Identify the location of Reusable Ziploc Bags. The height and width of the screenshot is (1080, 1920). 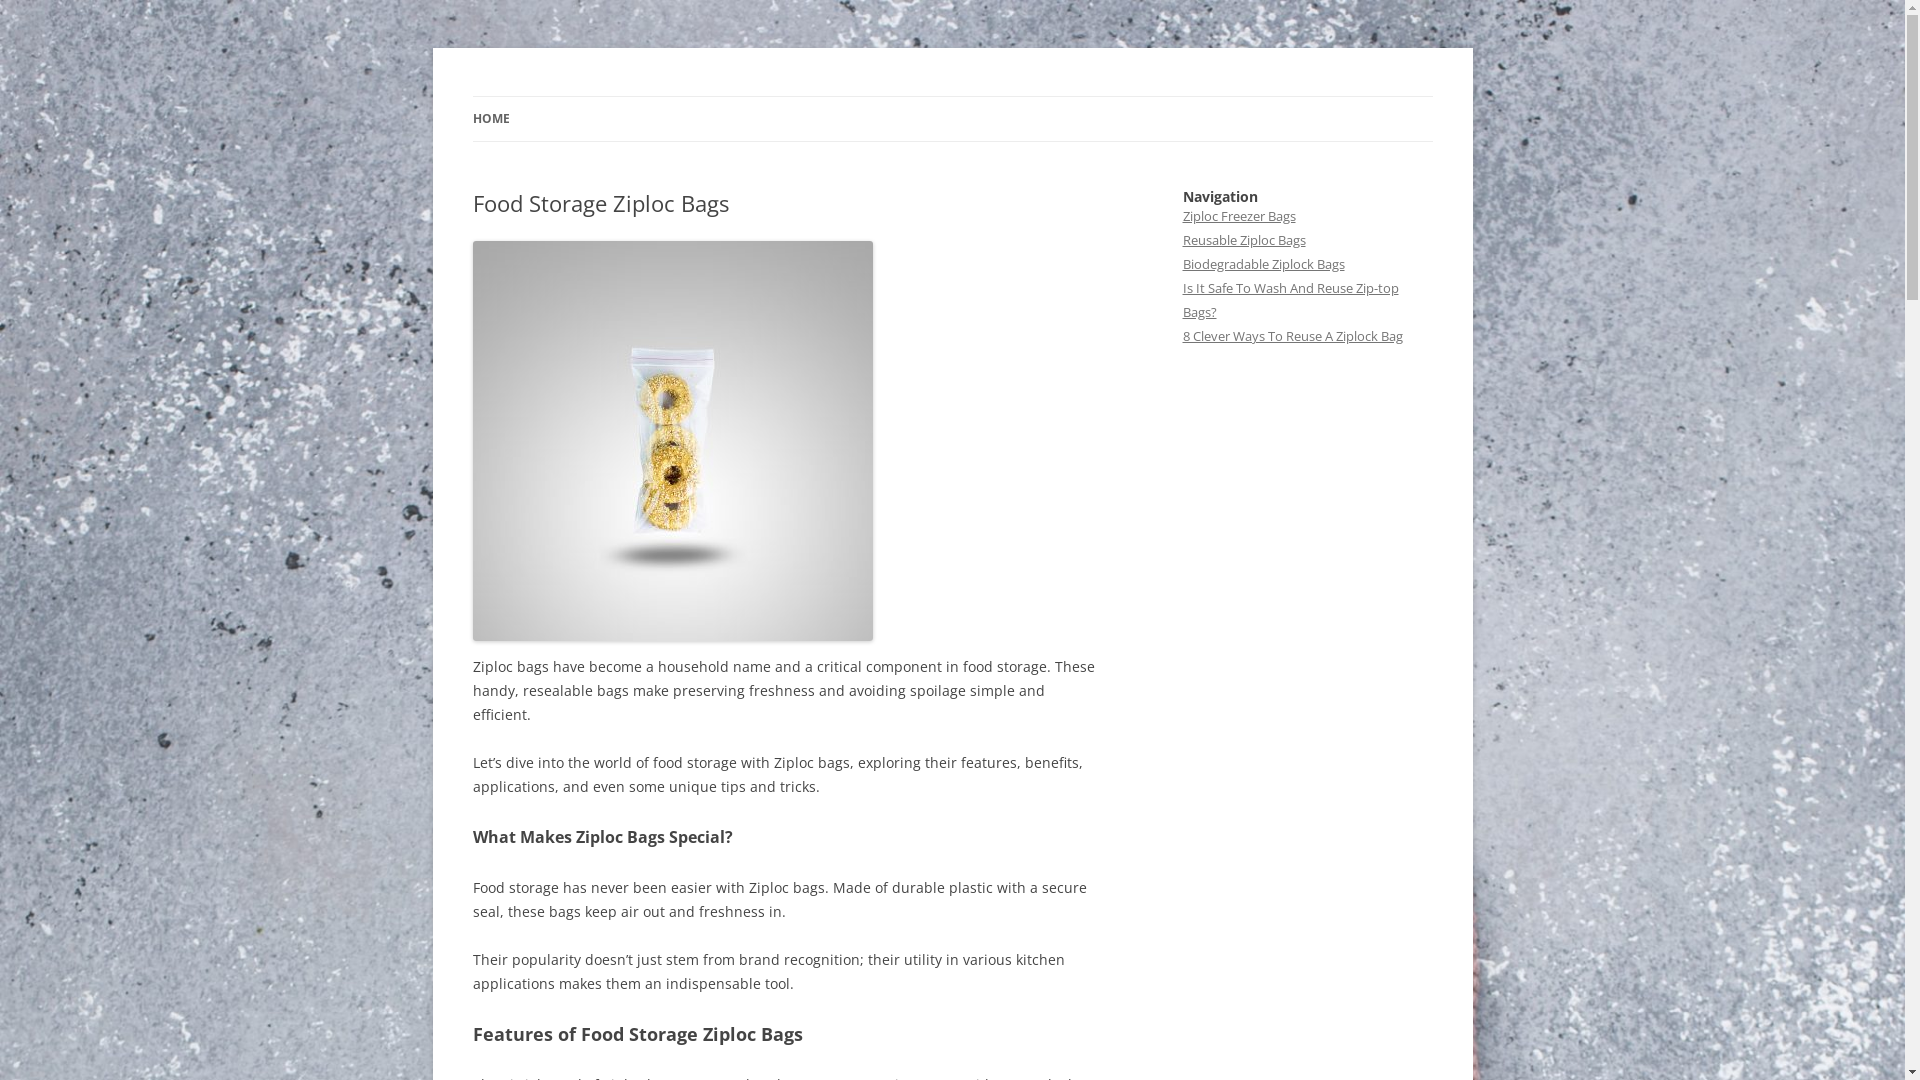
(1244, 240).